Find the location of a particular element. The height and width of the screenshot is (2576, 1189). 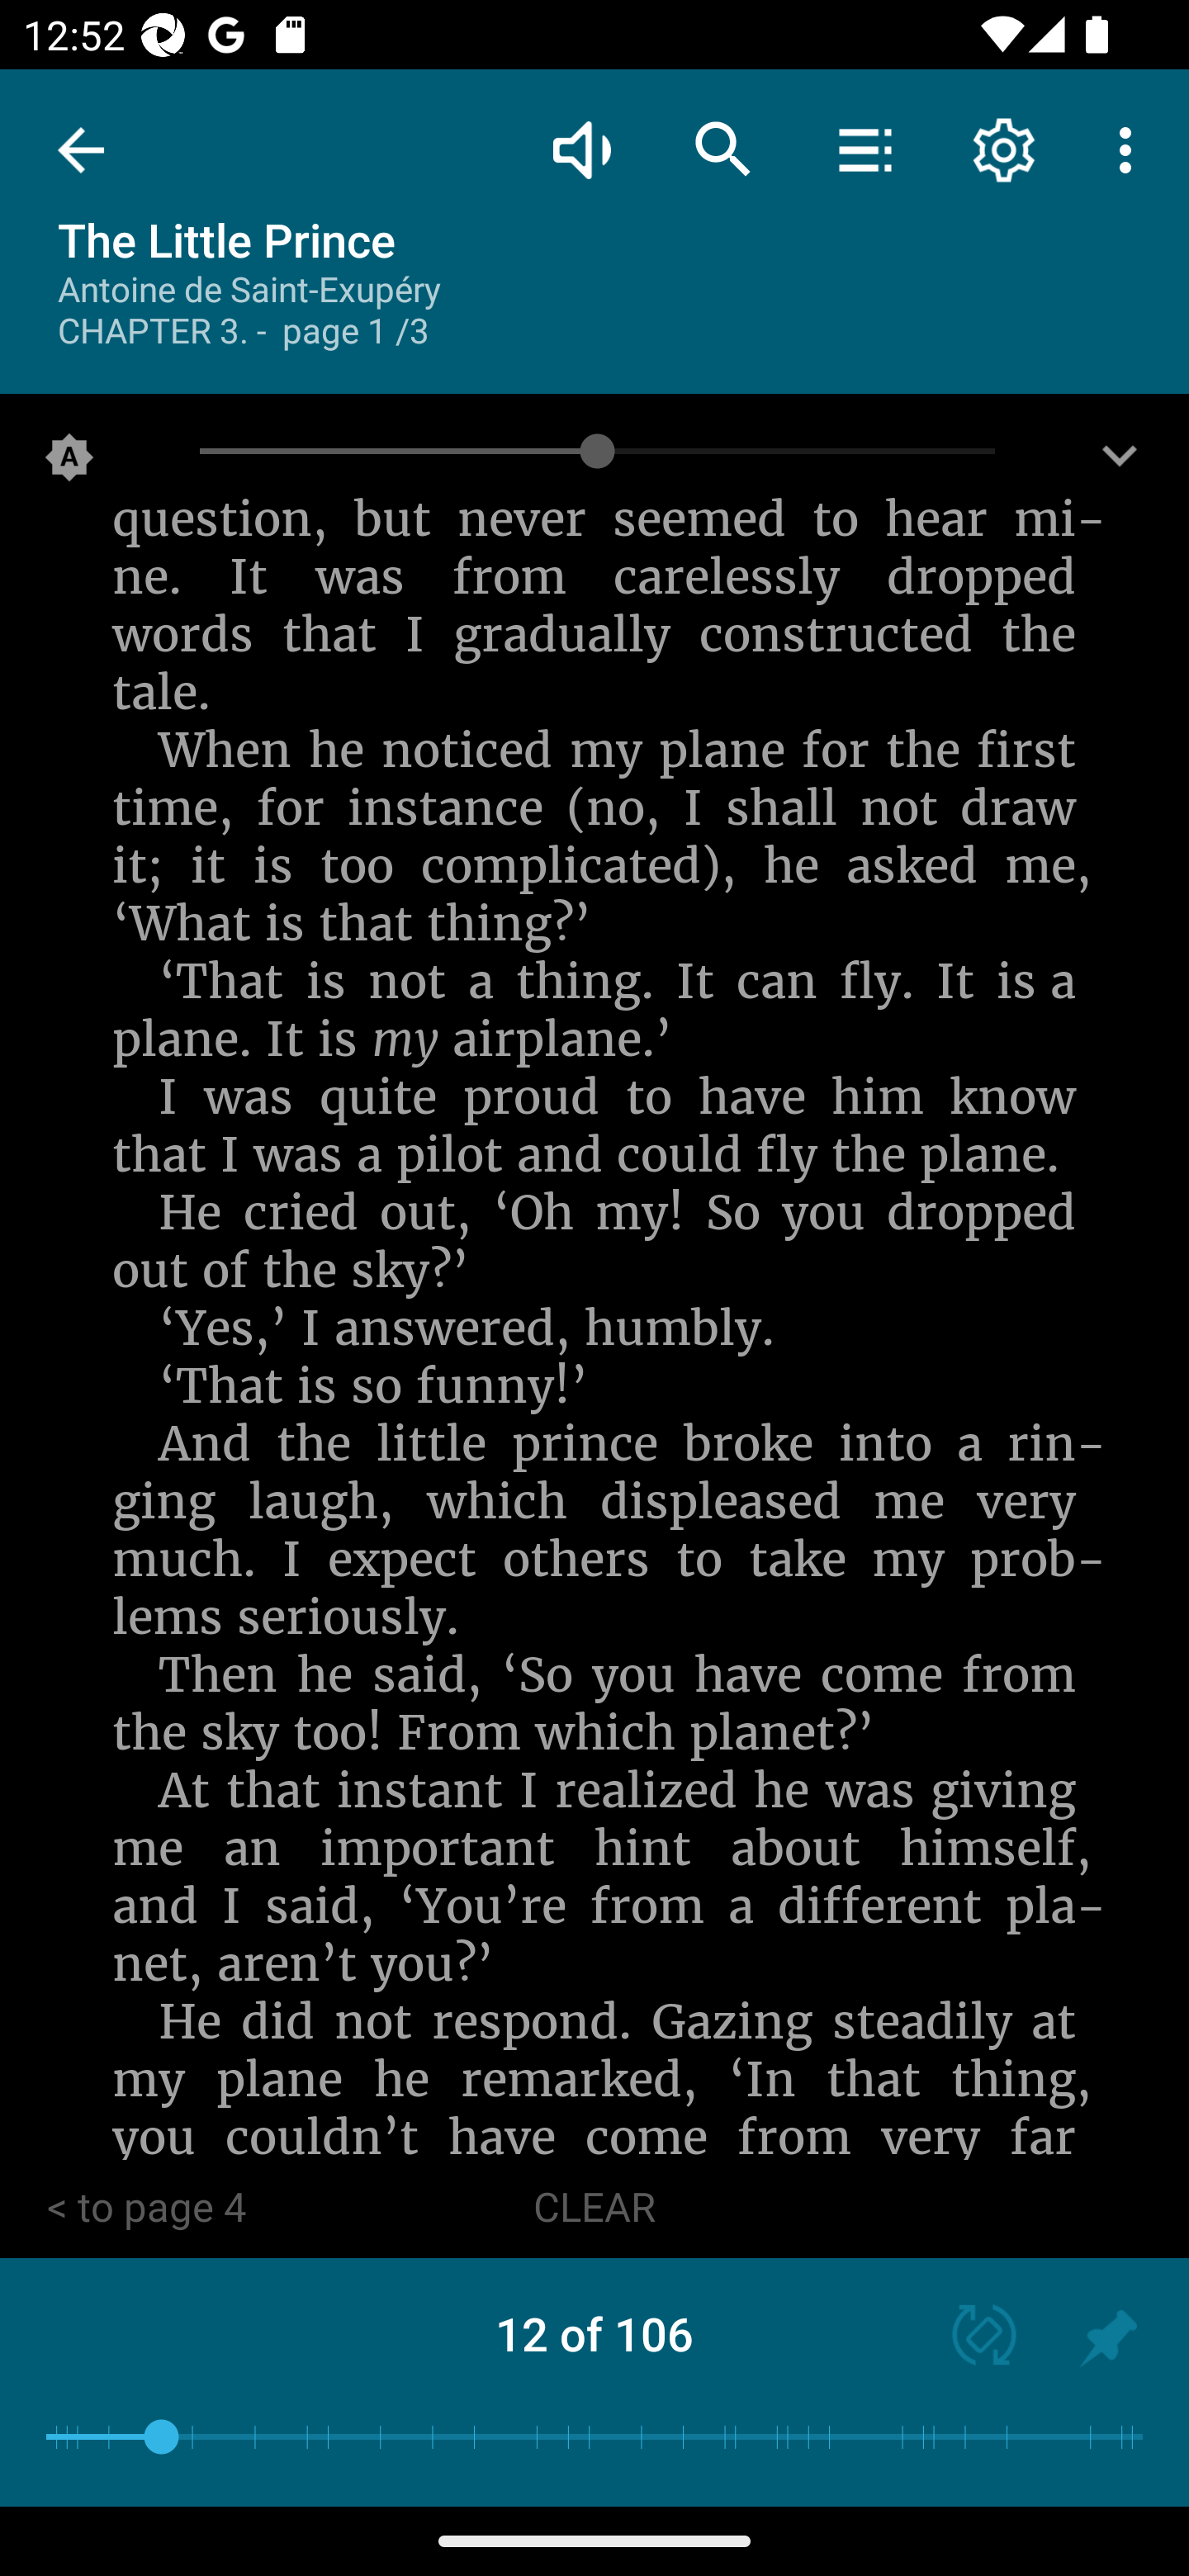

< to page 4 is located at coordinates (146, 2209).